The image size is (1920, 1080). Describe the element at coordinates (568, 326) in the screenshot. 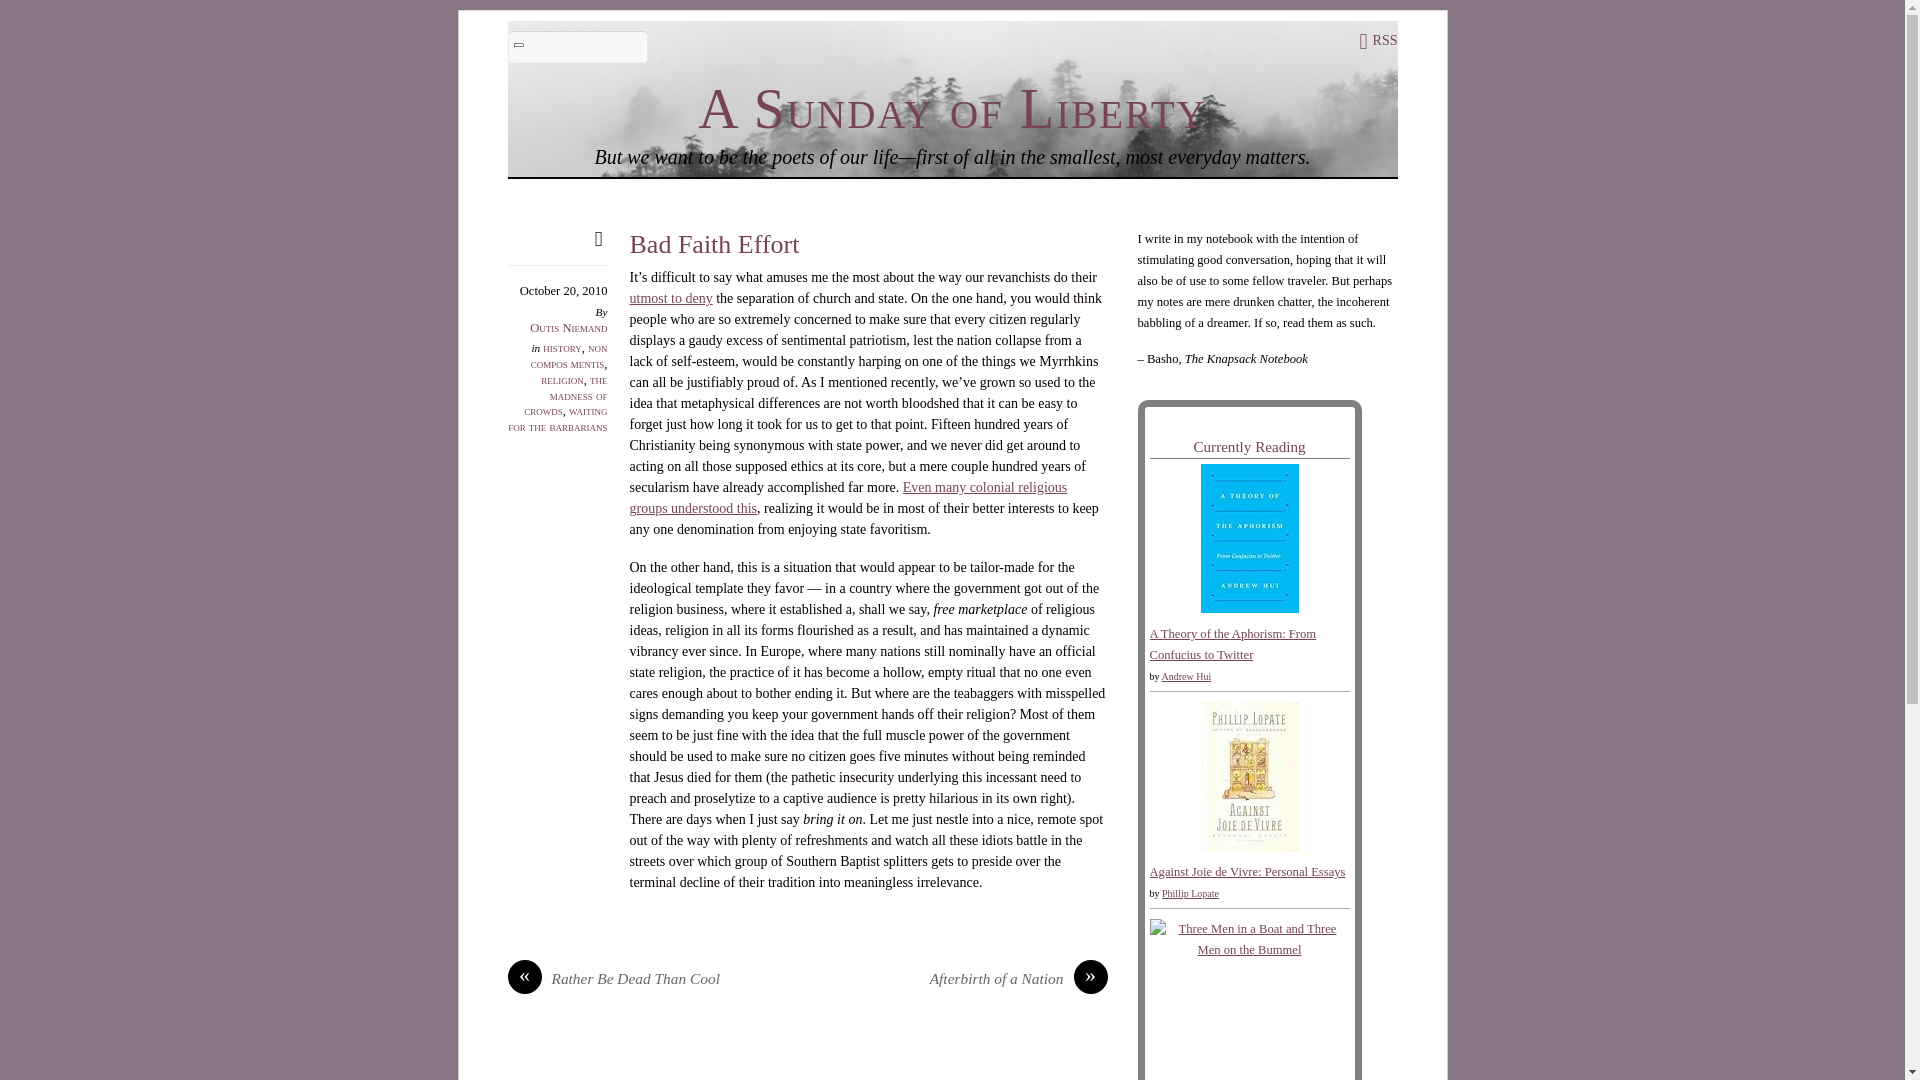

I see `Outis Niemand` at that location.